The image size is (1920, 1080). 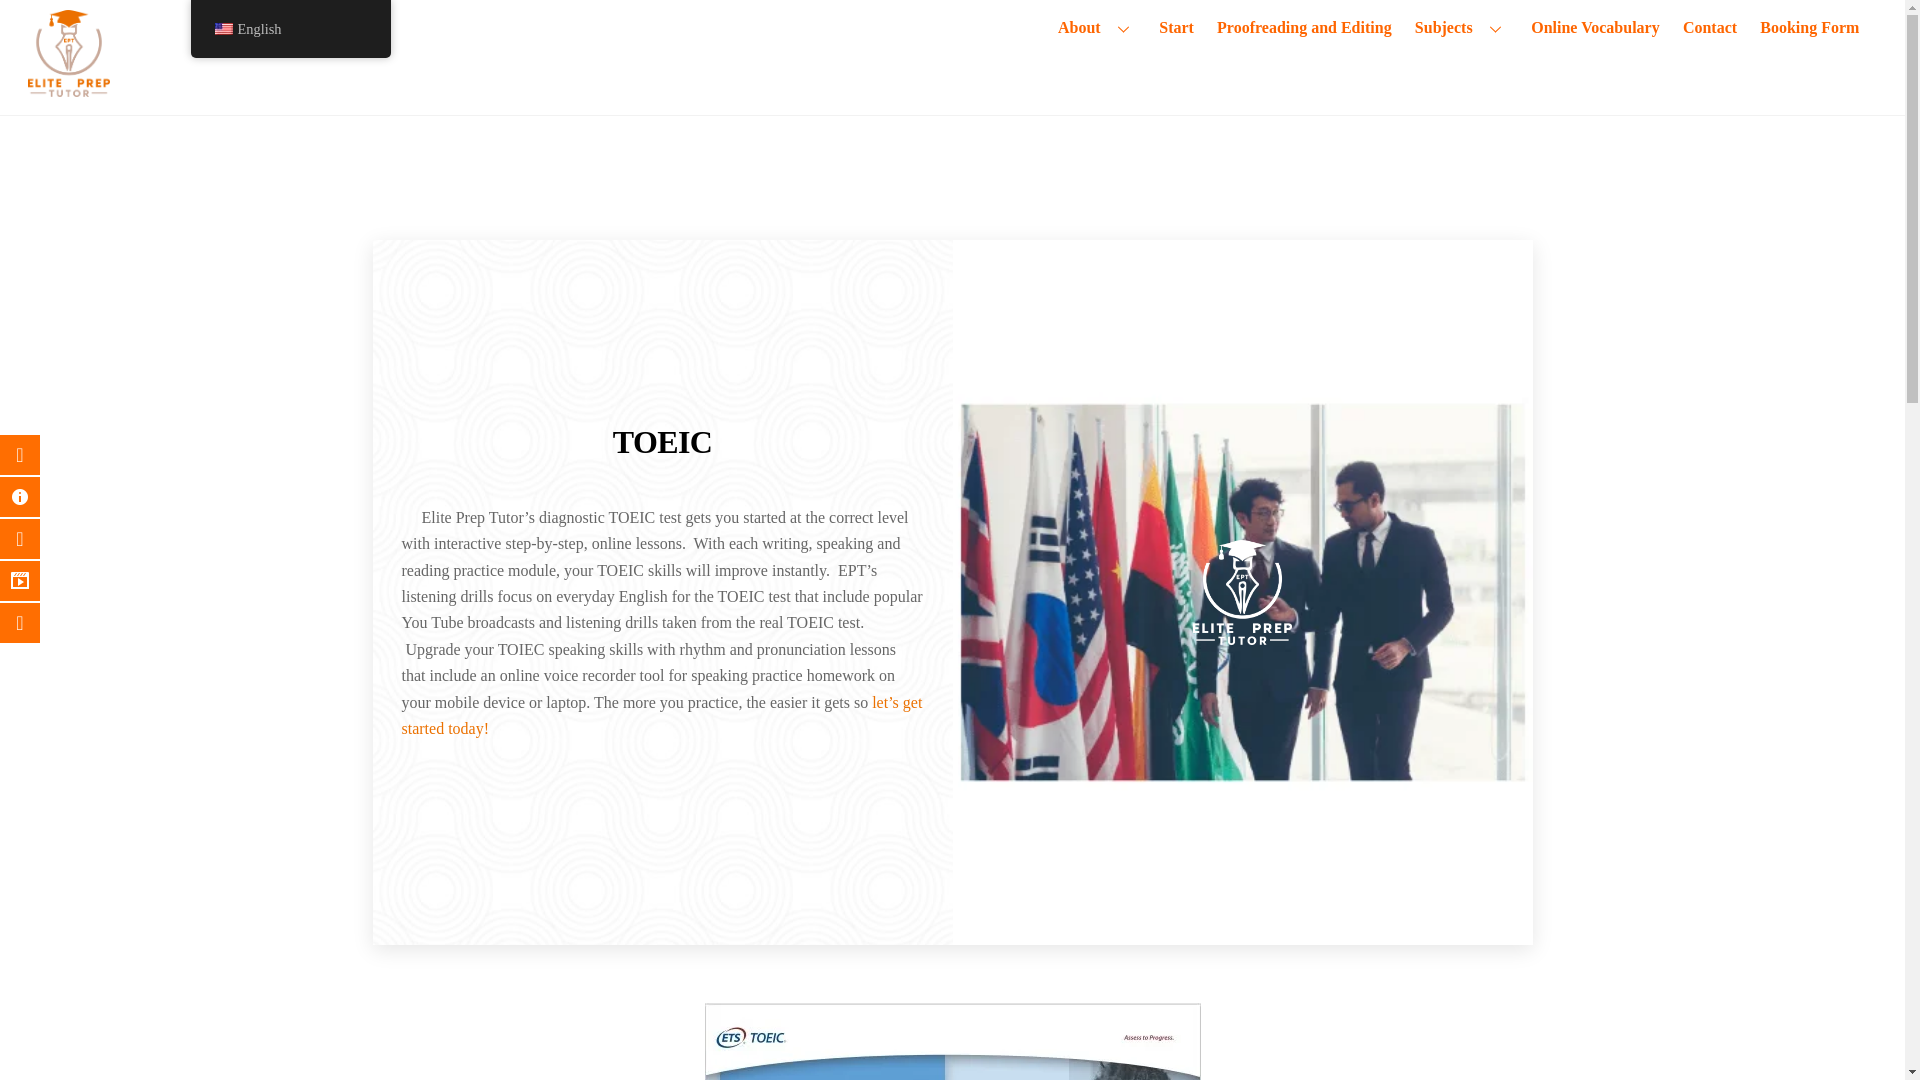 What do you see at coordinates (68, 88) in the screenshot?
I see `Elite Prep Tutor` at bounding box center [68, 88].